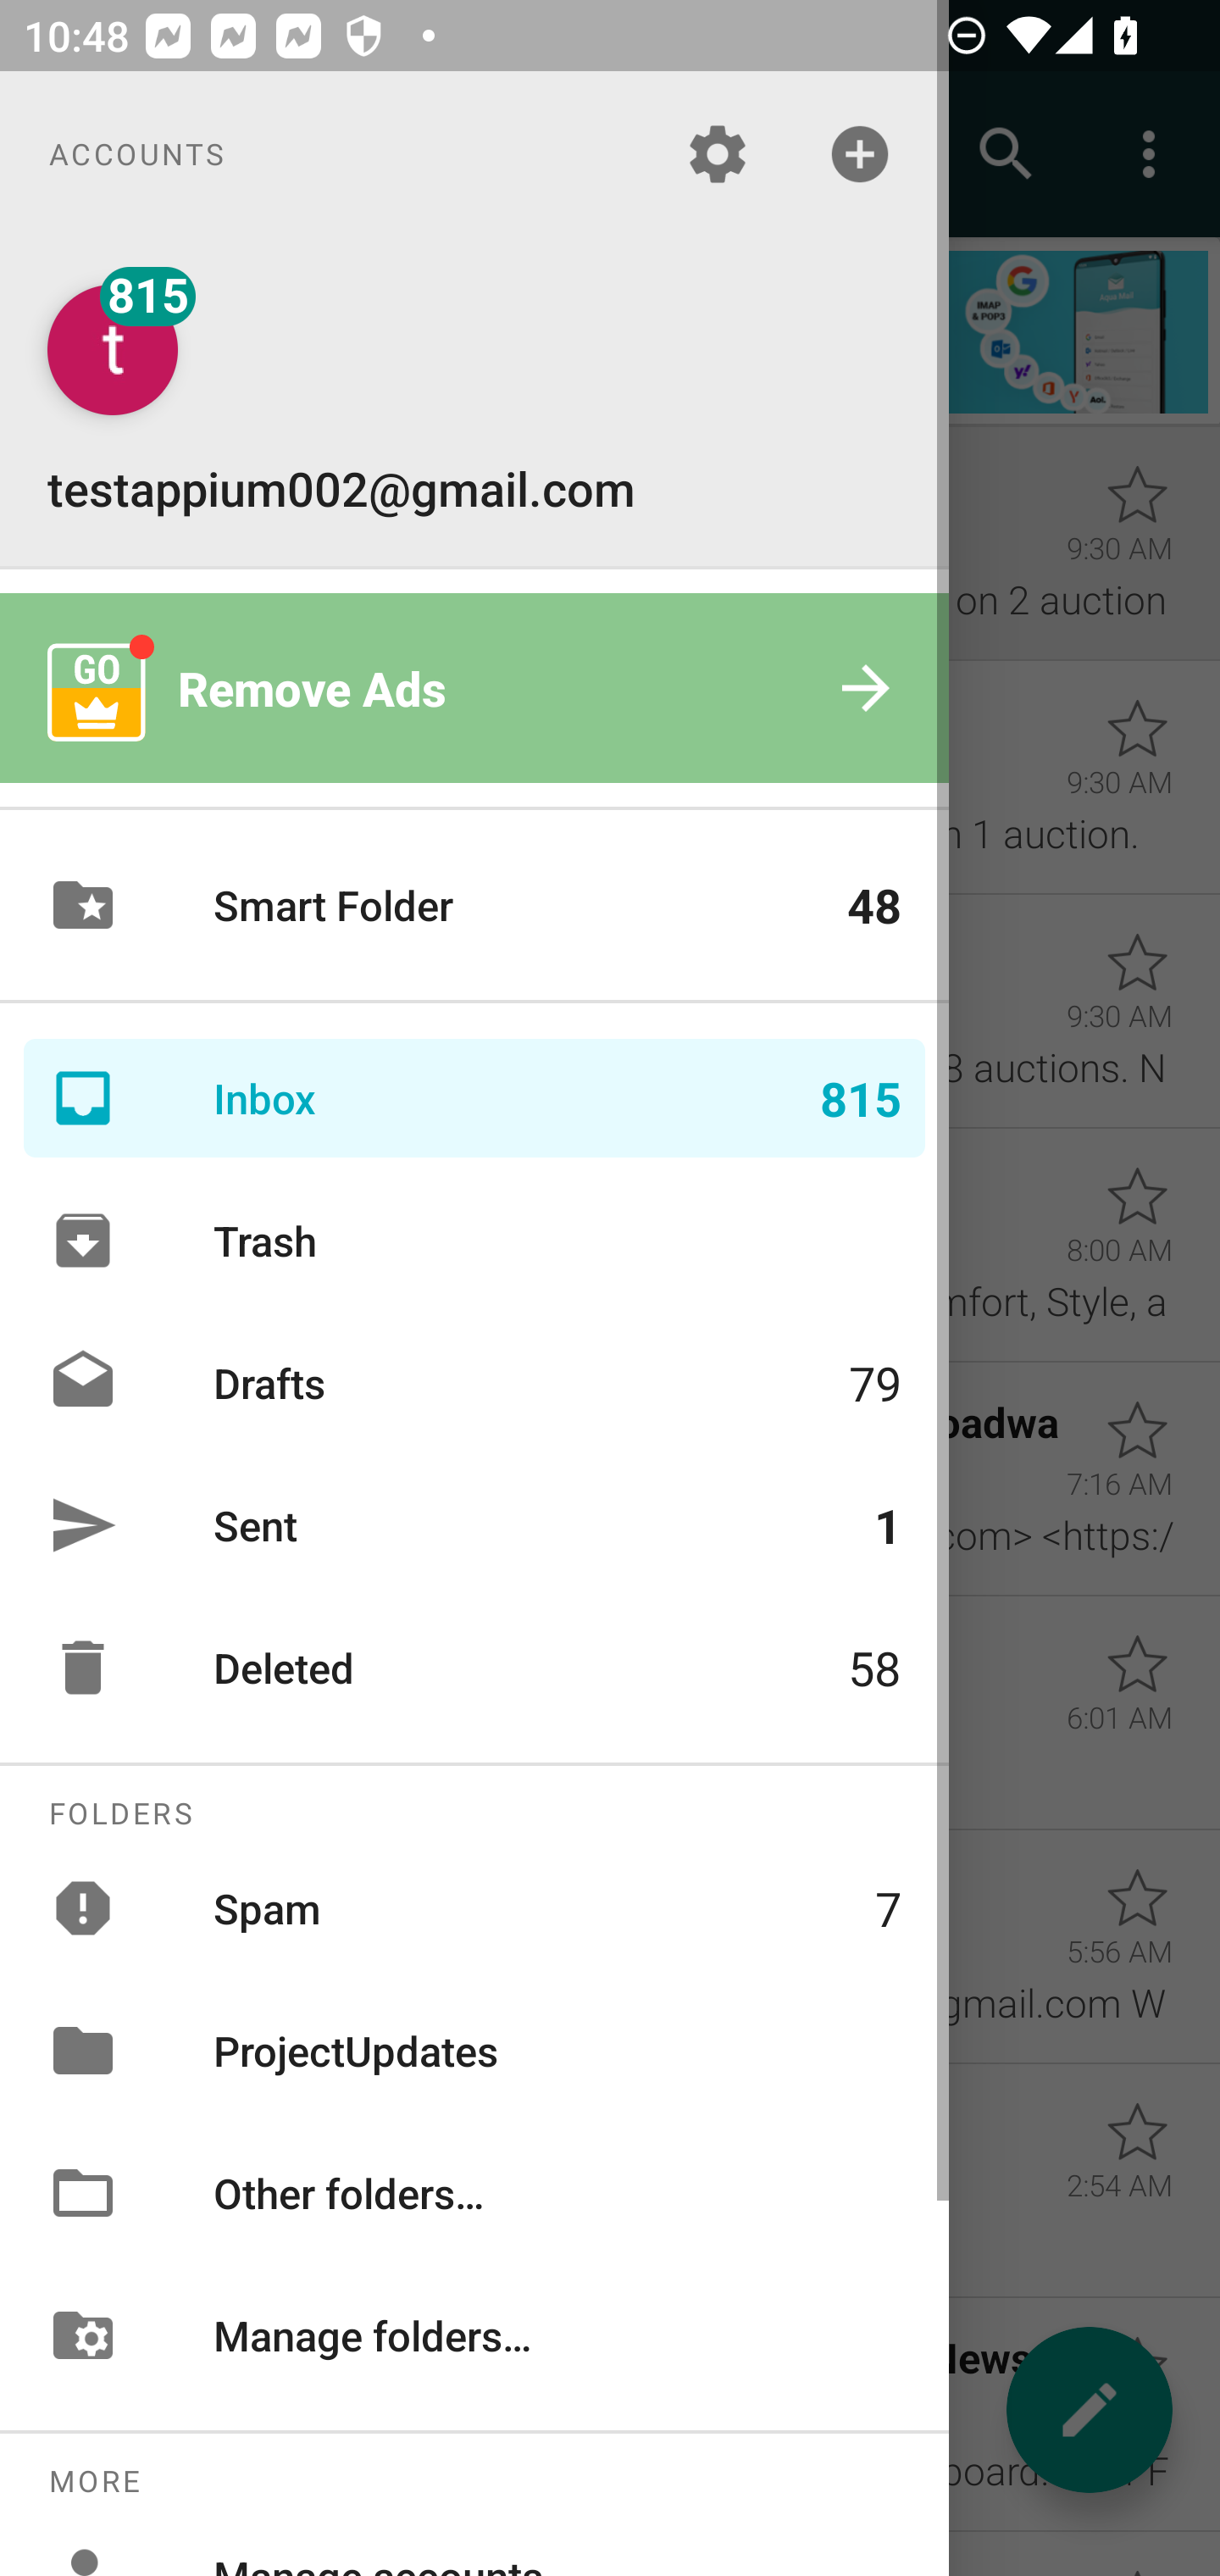 This screenshot has height=2576, width=1220. I want to click on testappium002@gmail.com, so click(474, 402).